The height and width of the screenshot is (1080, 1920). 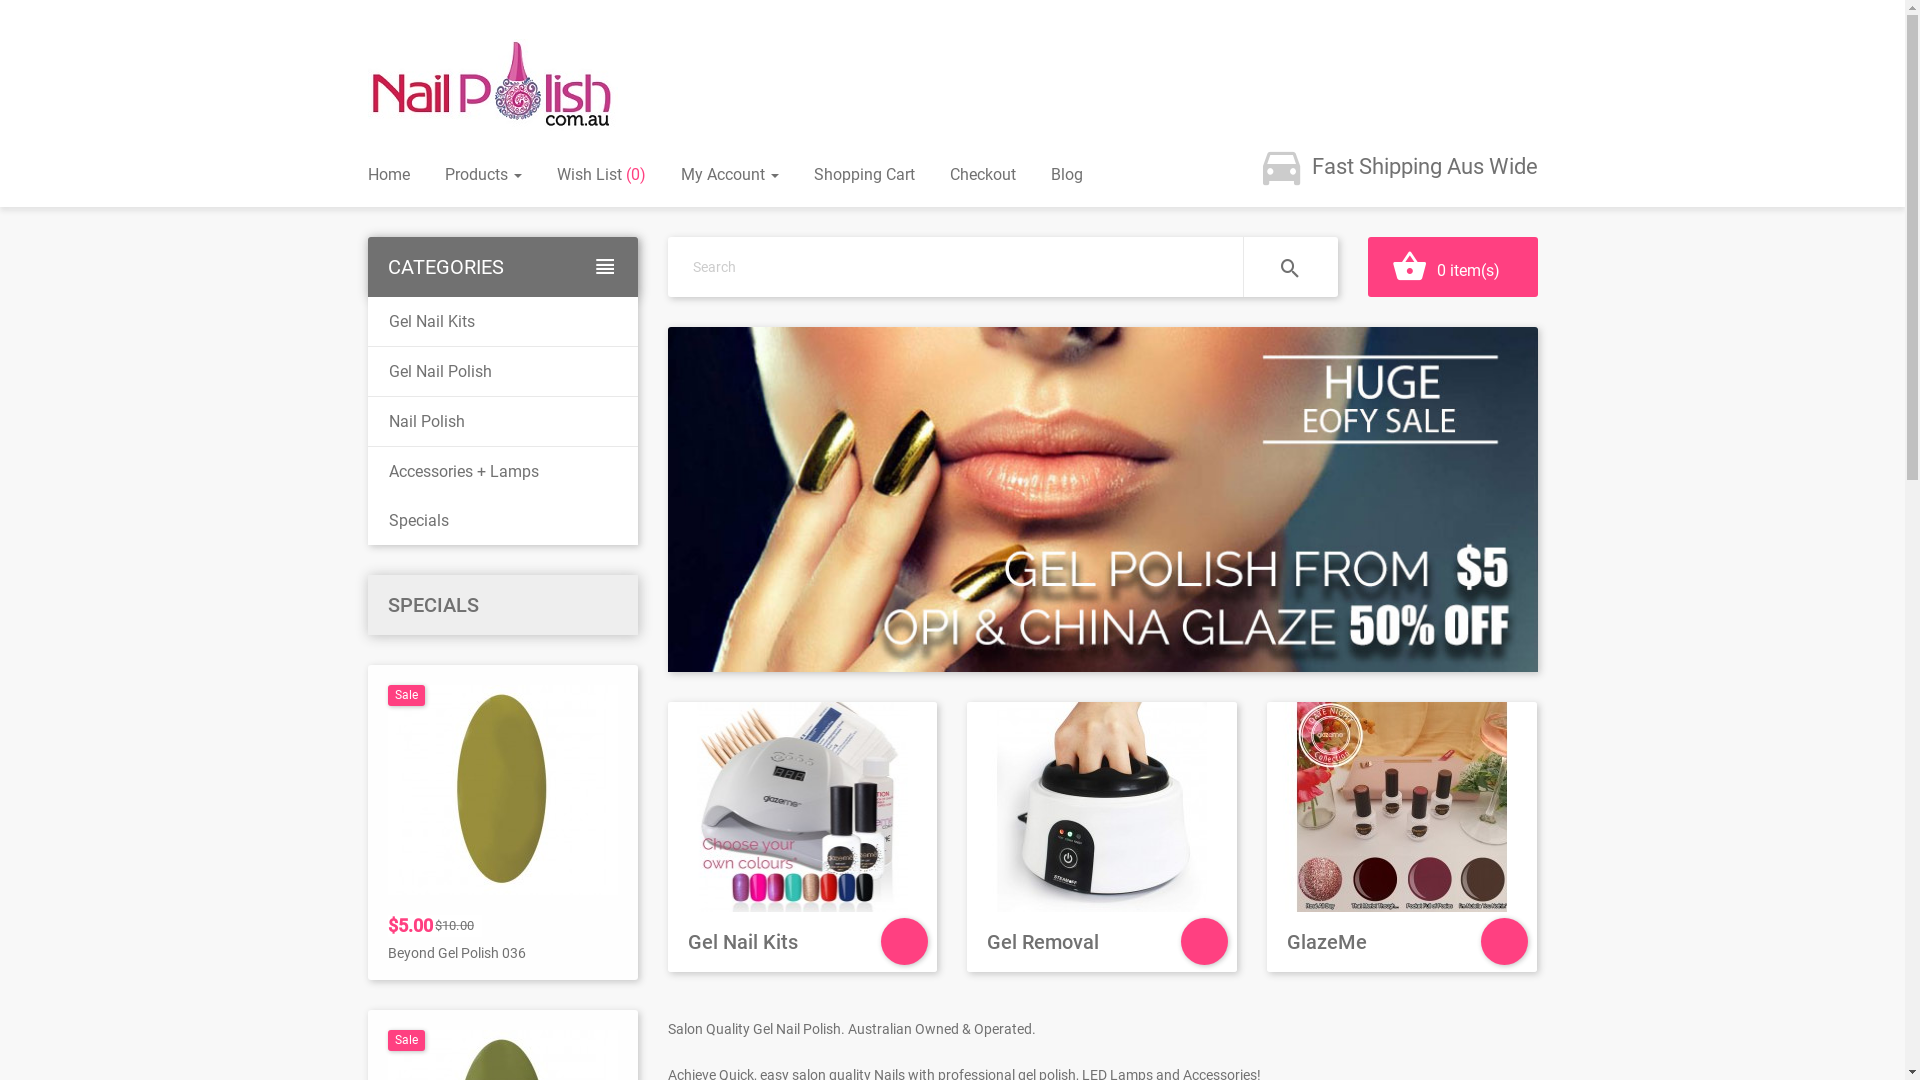 I want to click on 0 item(s), so click(x=1453, y=267).